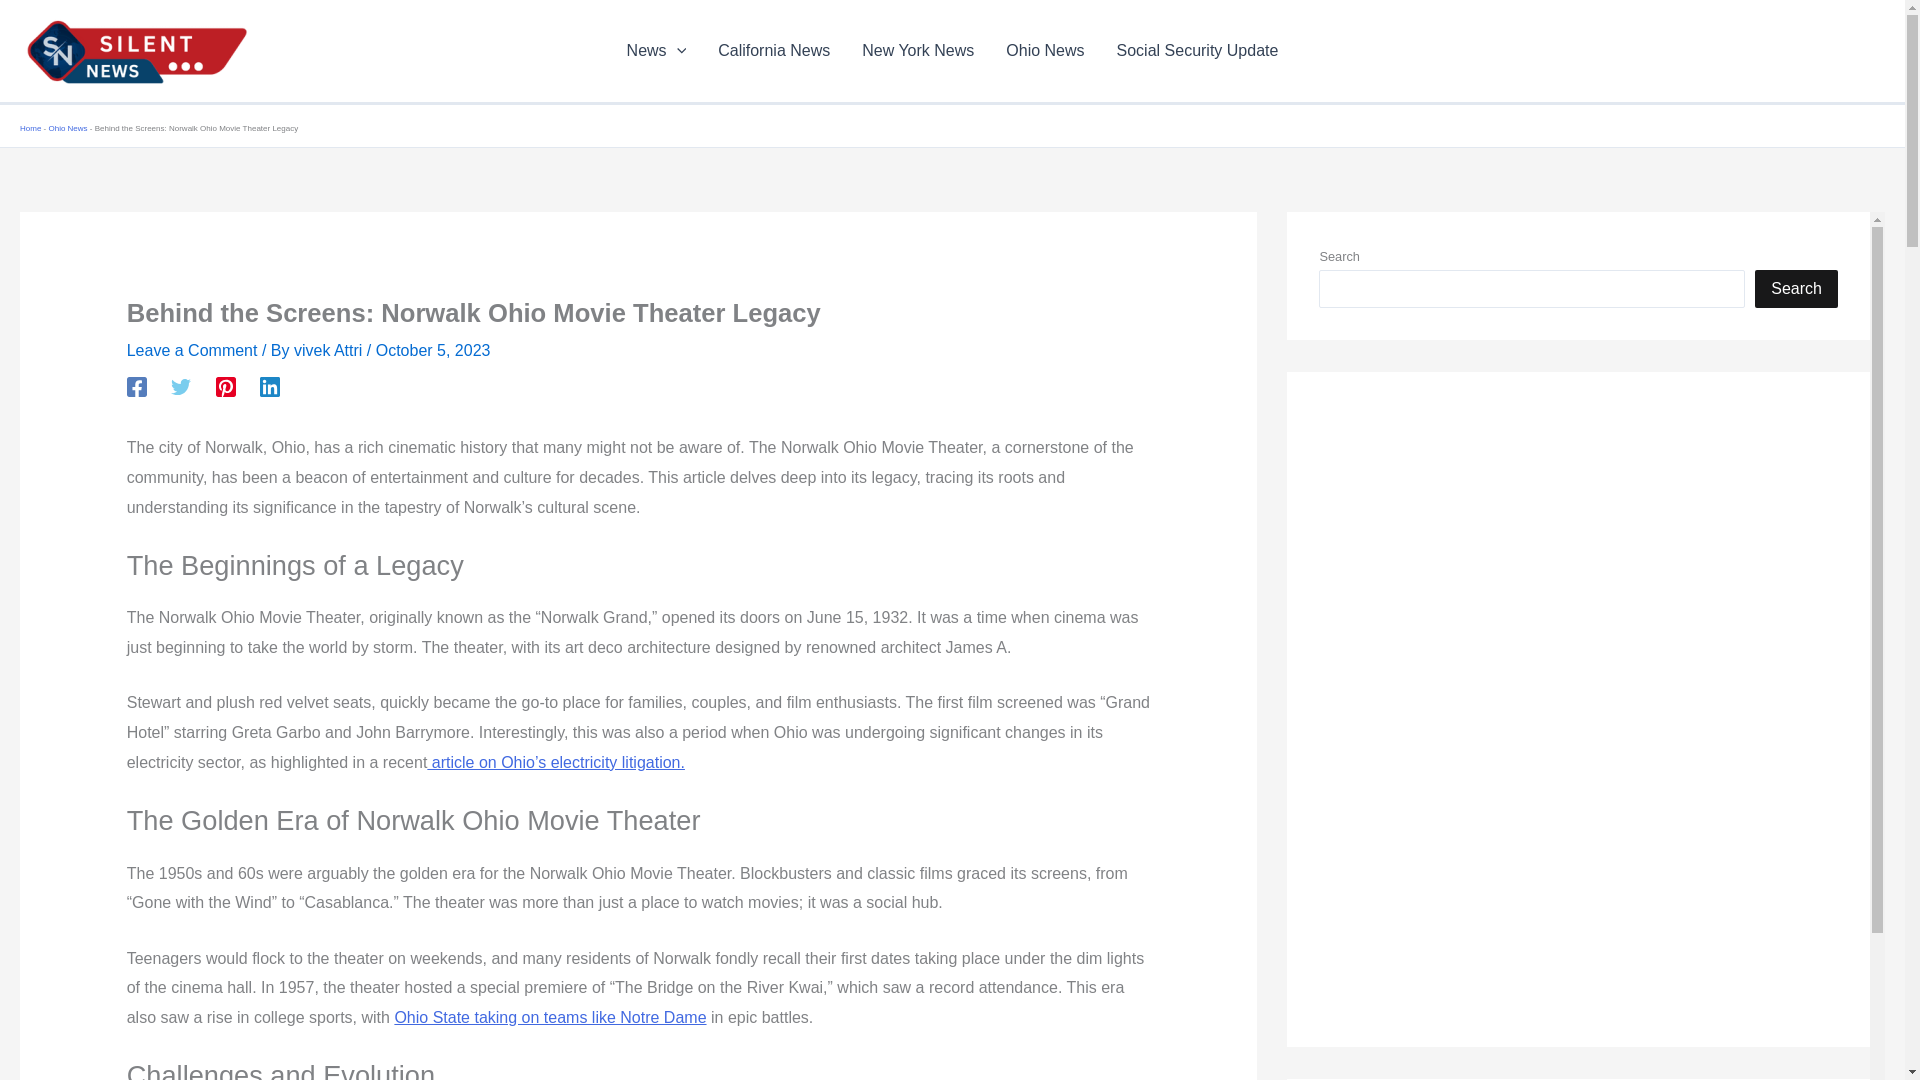 The height and width of the screenshot is (1080, 1920). Describe the element at coordinates (192, 350) in the screenshot. I see `Leave a Comment` at that location.